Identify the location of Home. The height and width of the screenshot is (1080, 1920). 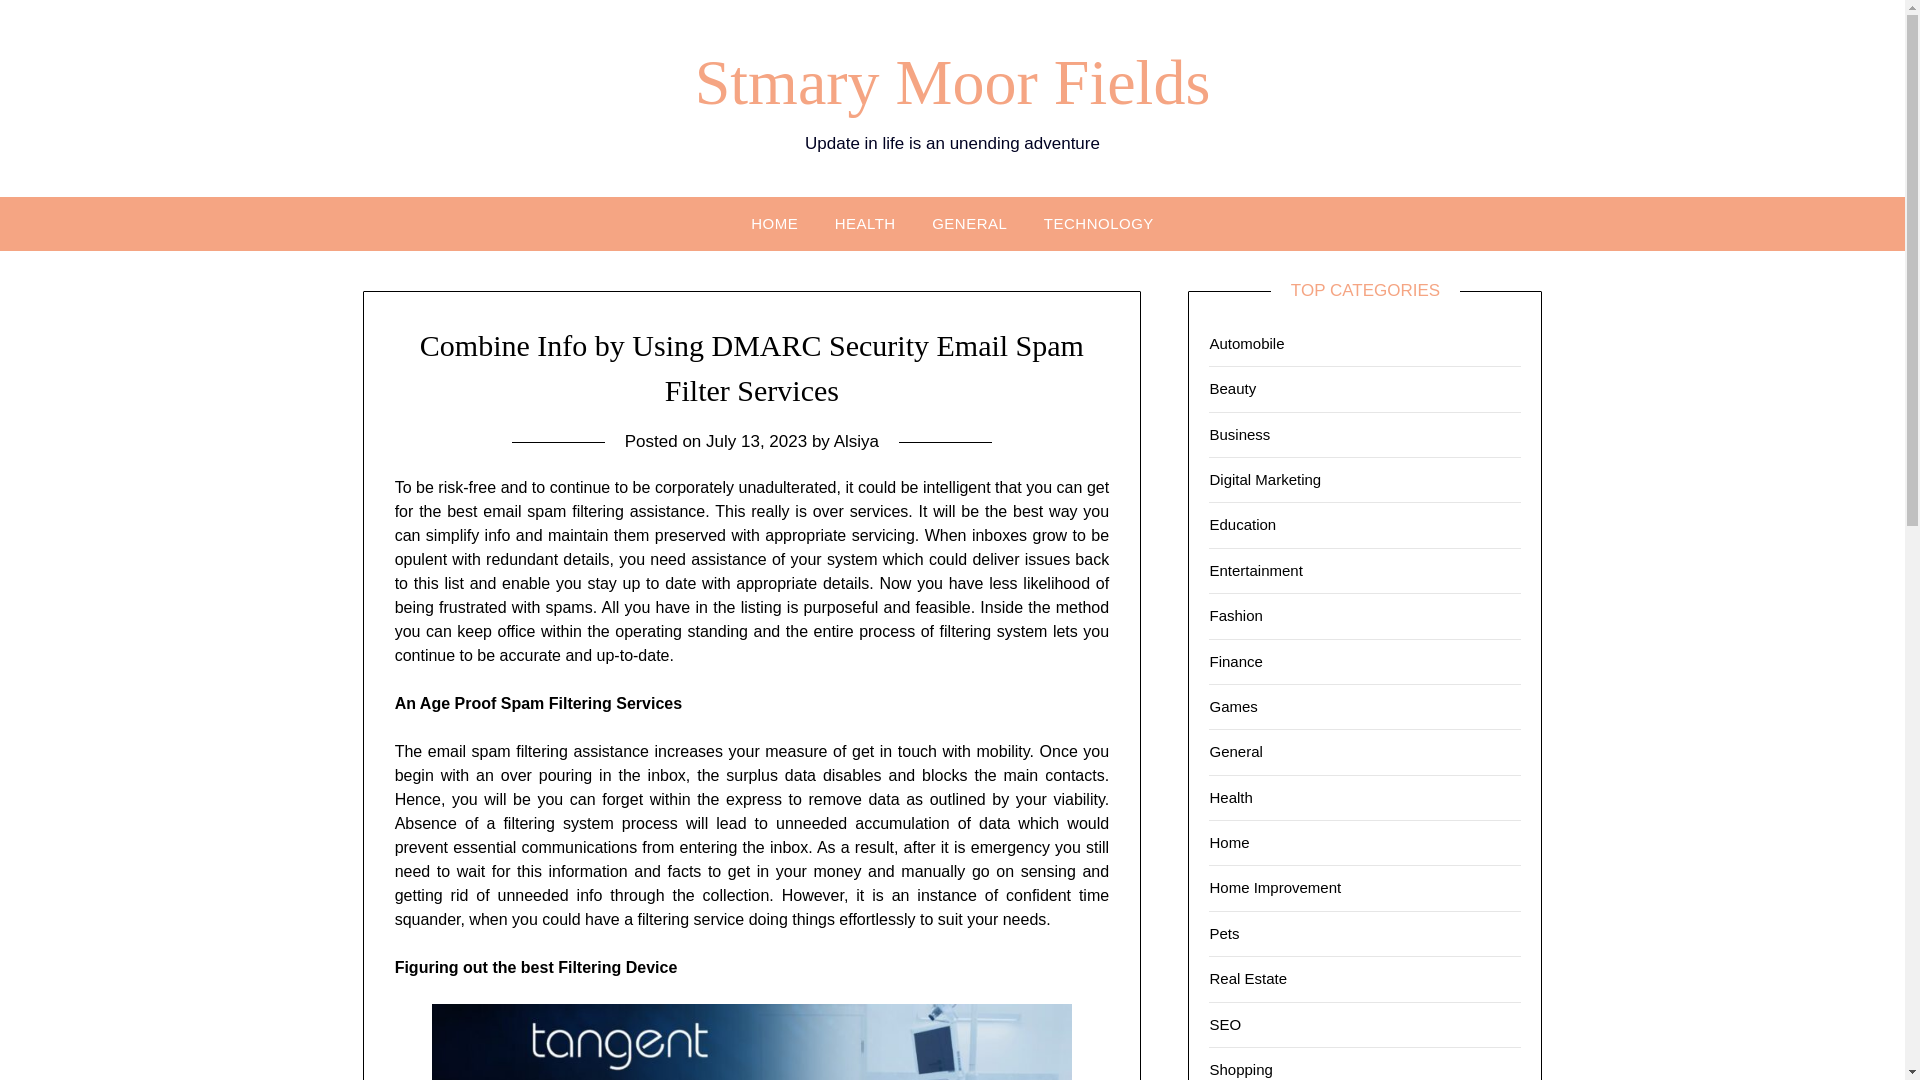
(1229, 842).